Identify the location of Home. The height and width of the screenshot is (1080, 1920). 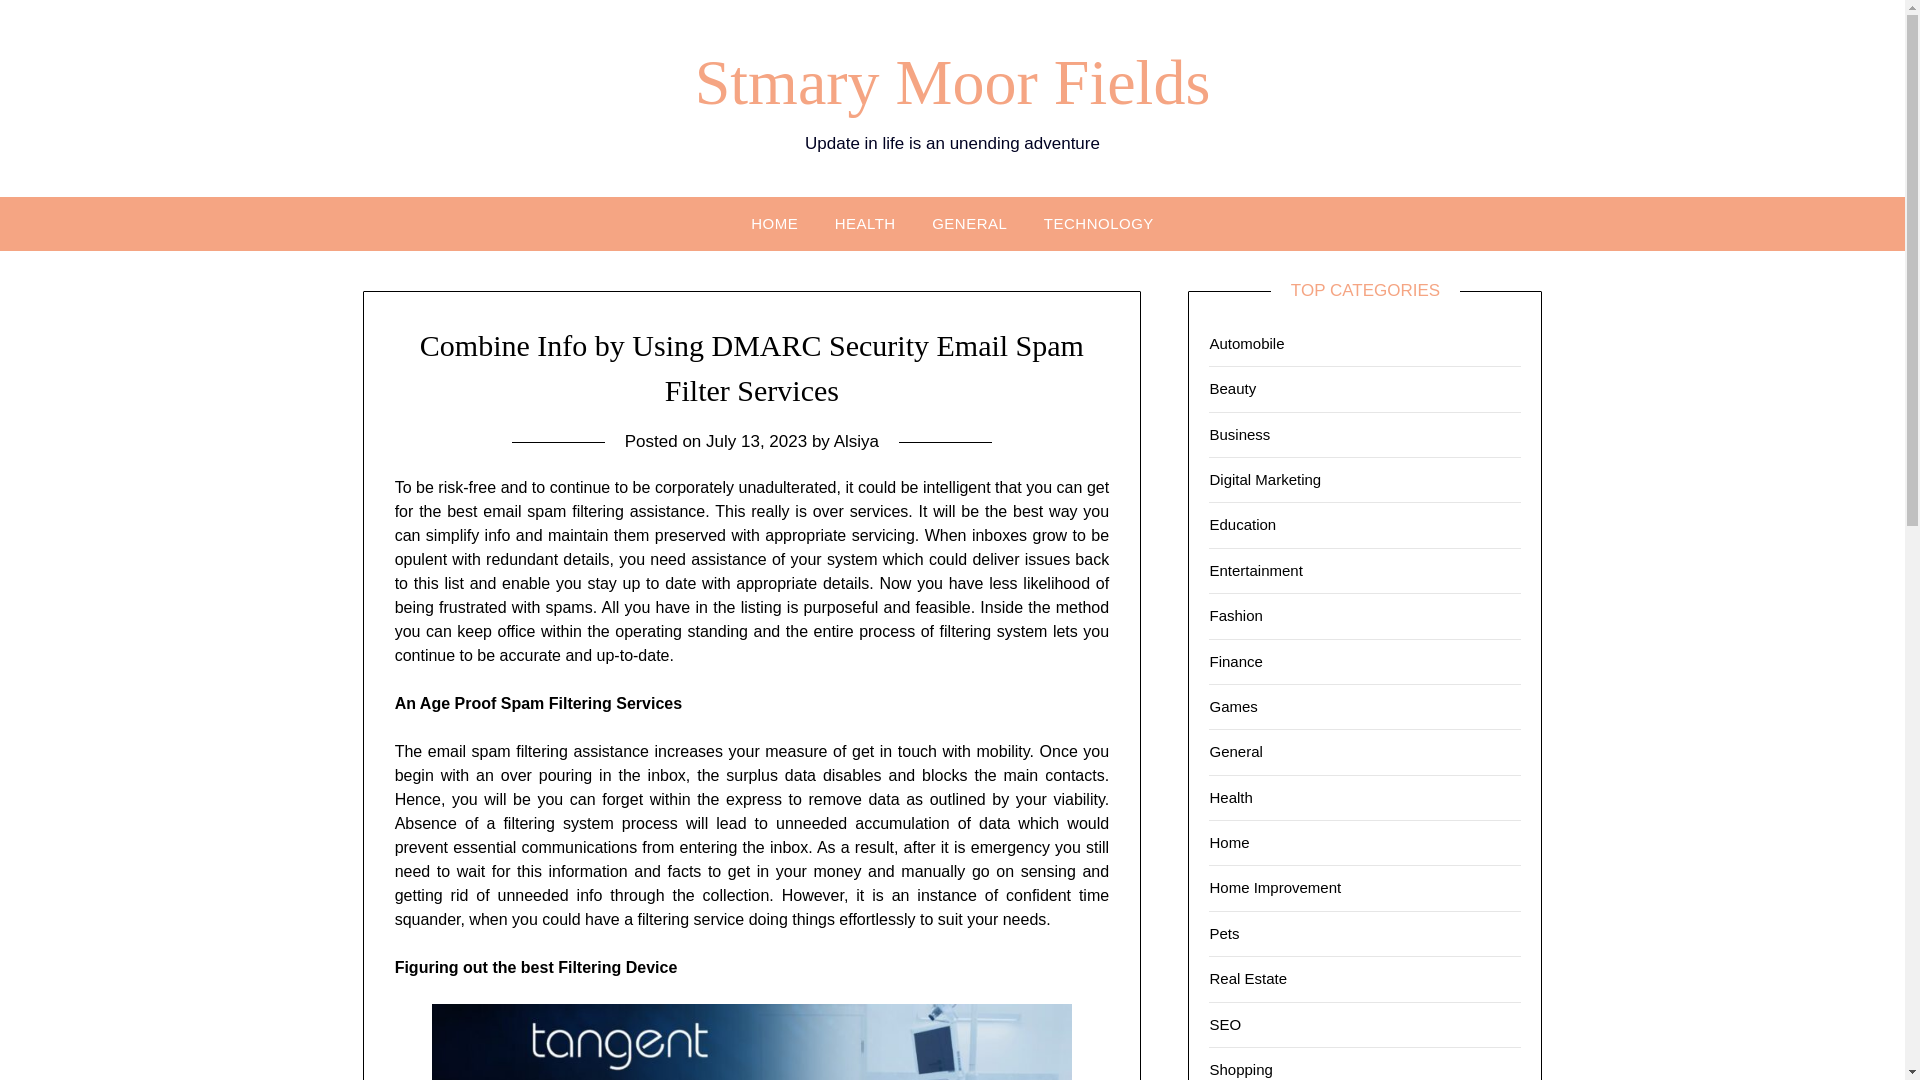
(1229, 842).